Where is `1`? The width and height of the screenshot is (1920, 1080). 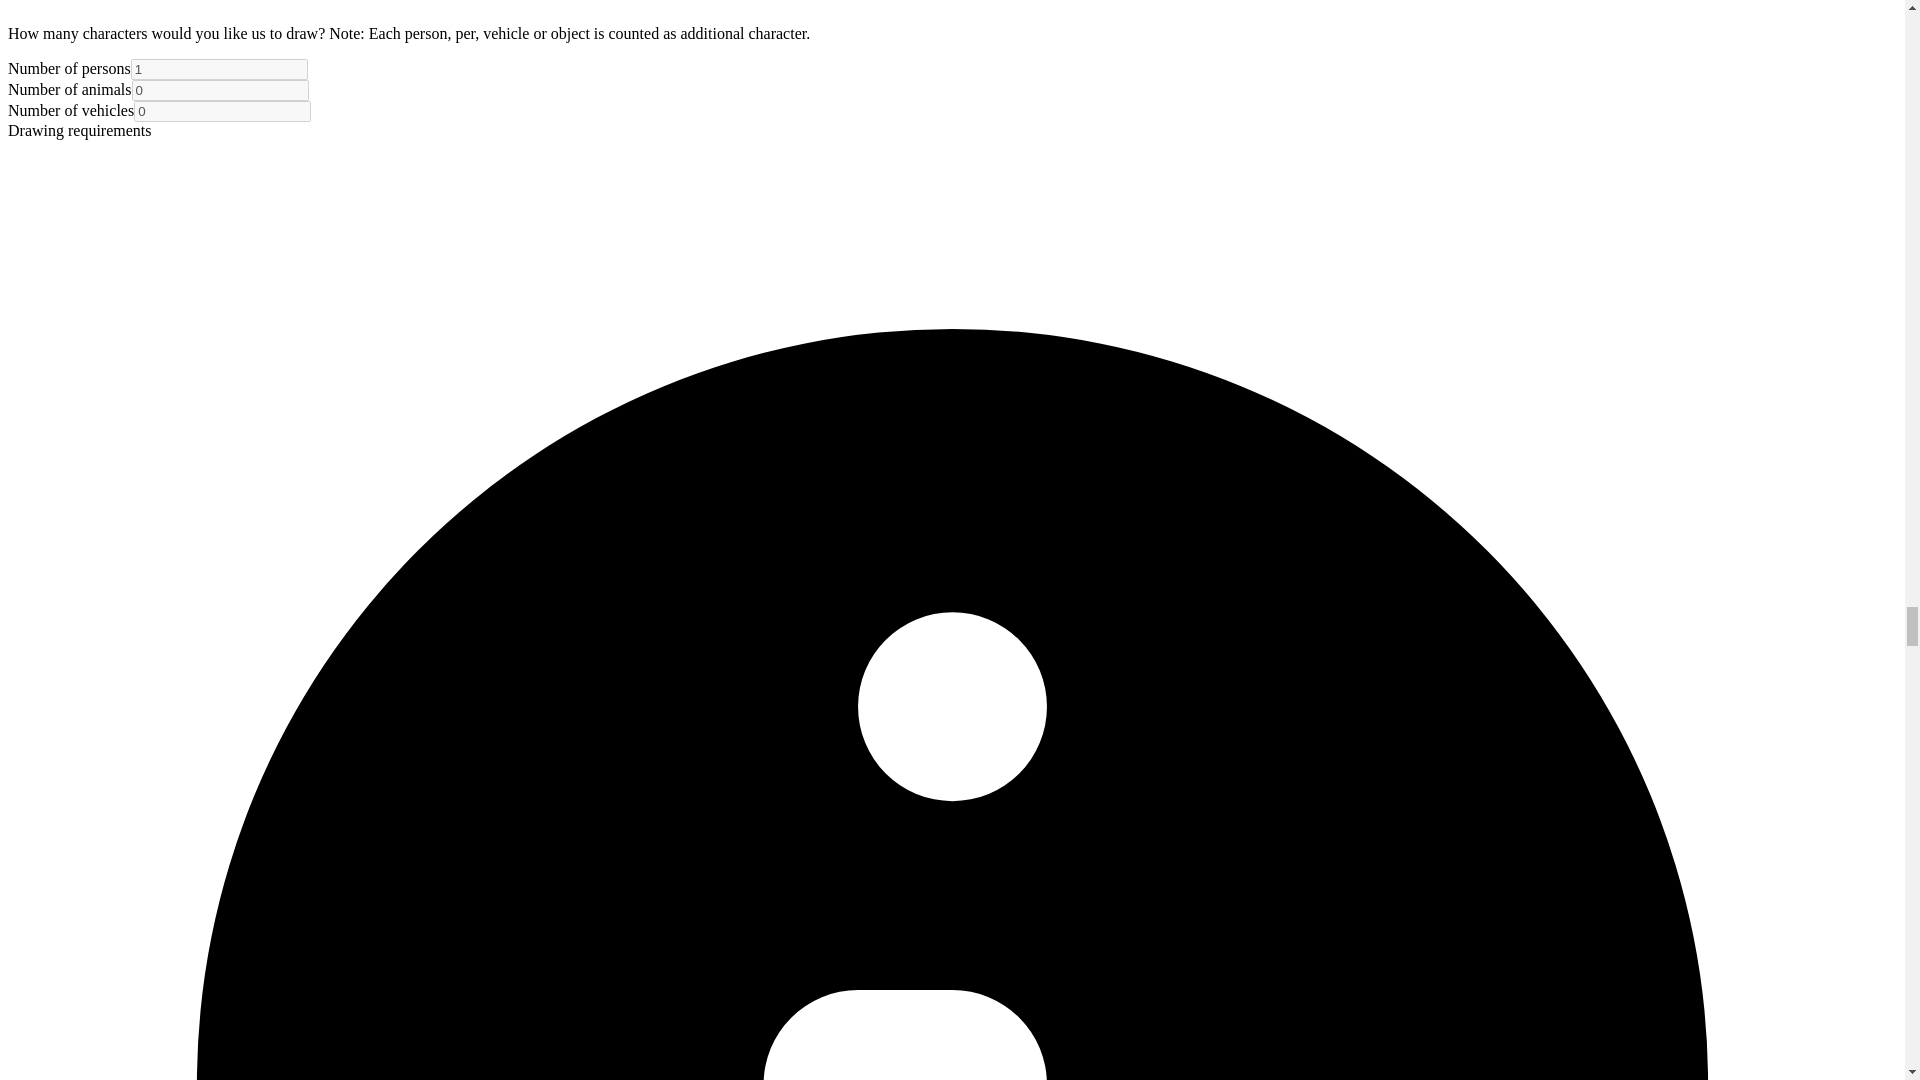
1 is located at coordinates (218, 69).